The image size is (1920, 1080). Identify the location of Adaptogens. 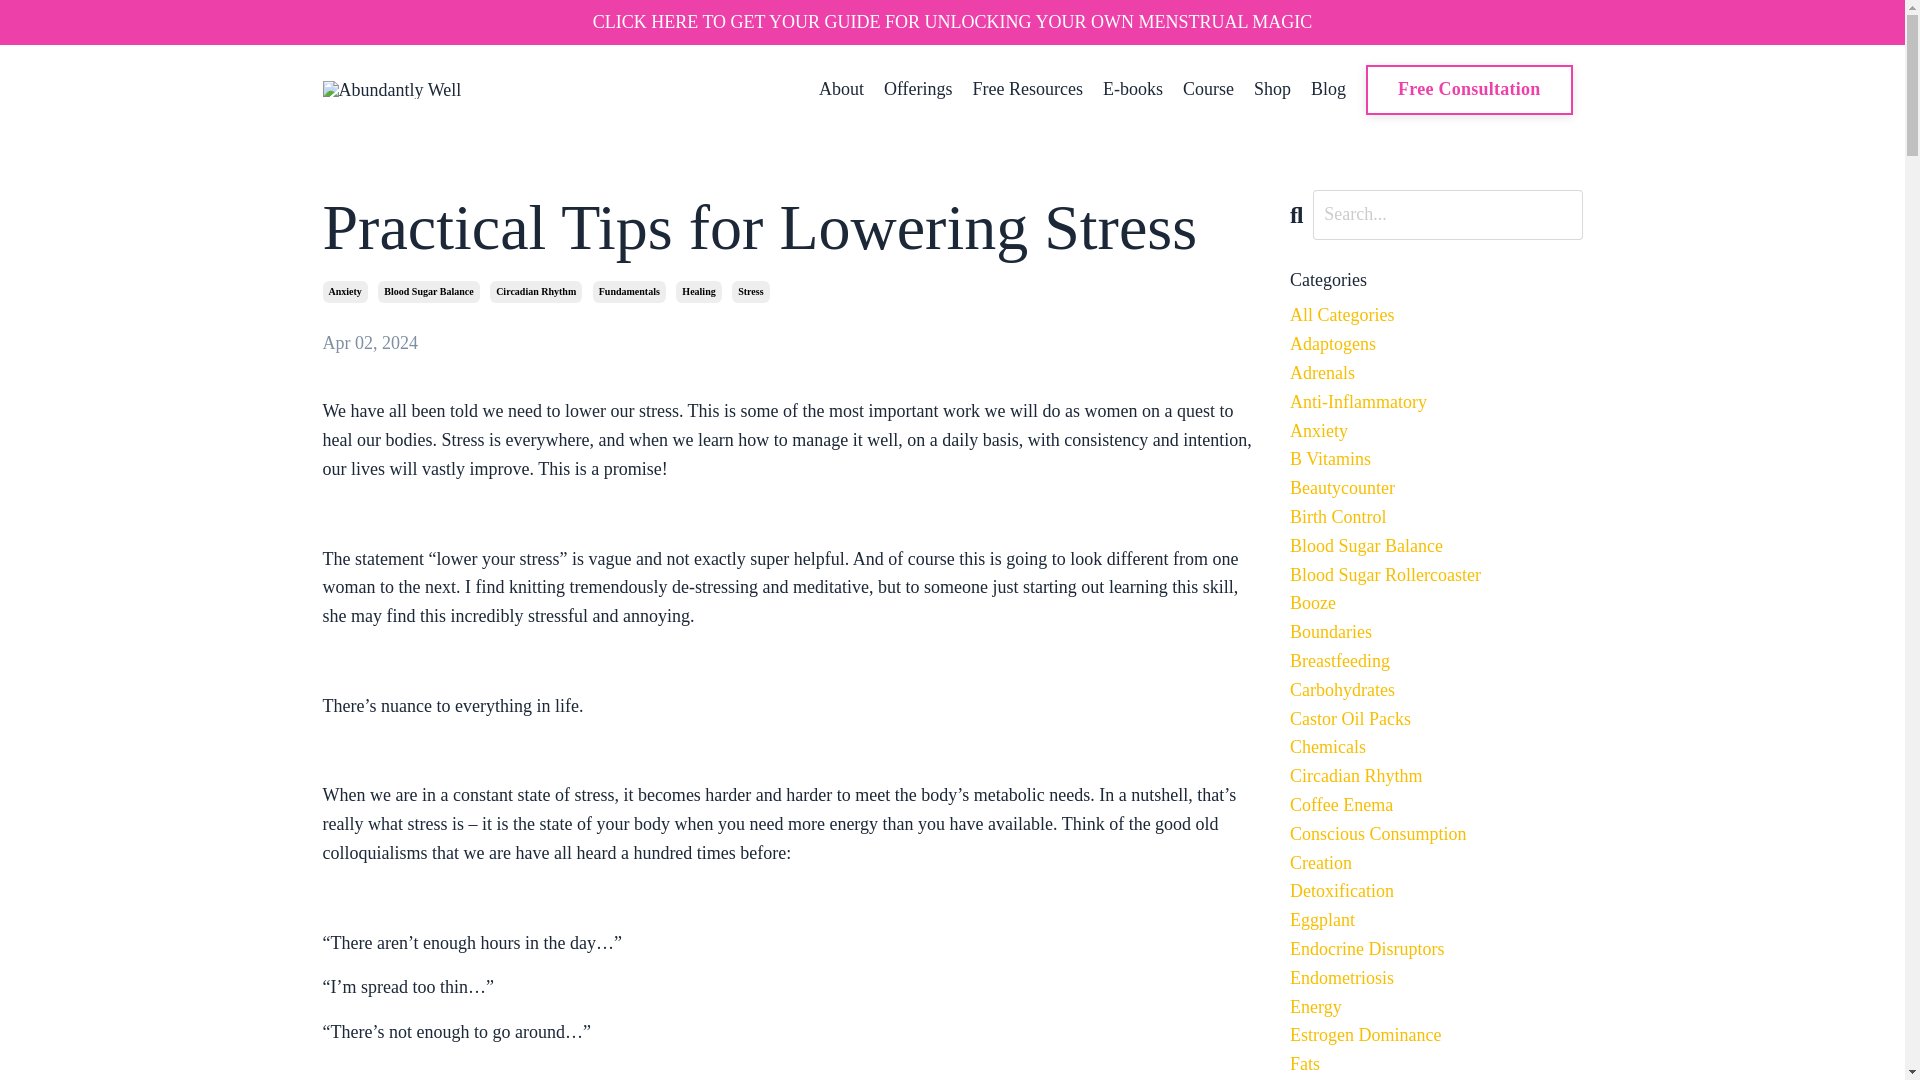
(1436, 344).